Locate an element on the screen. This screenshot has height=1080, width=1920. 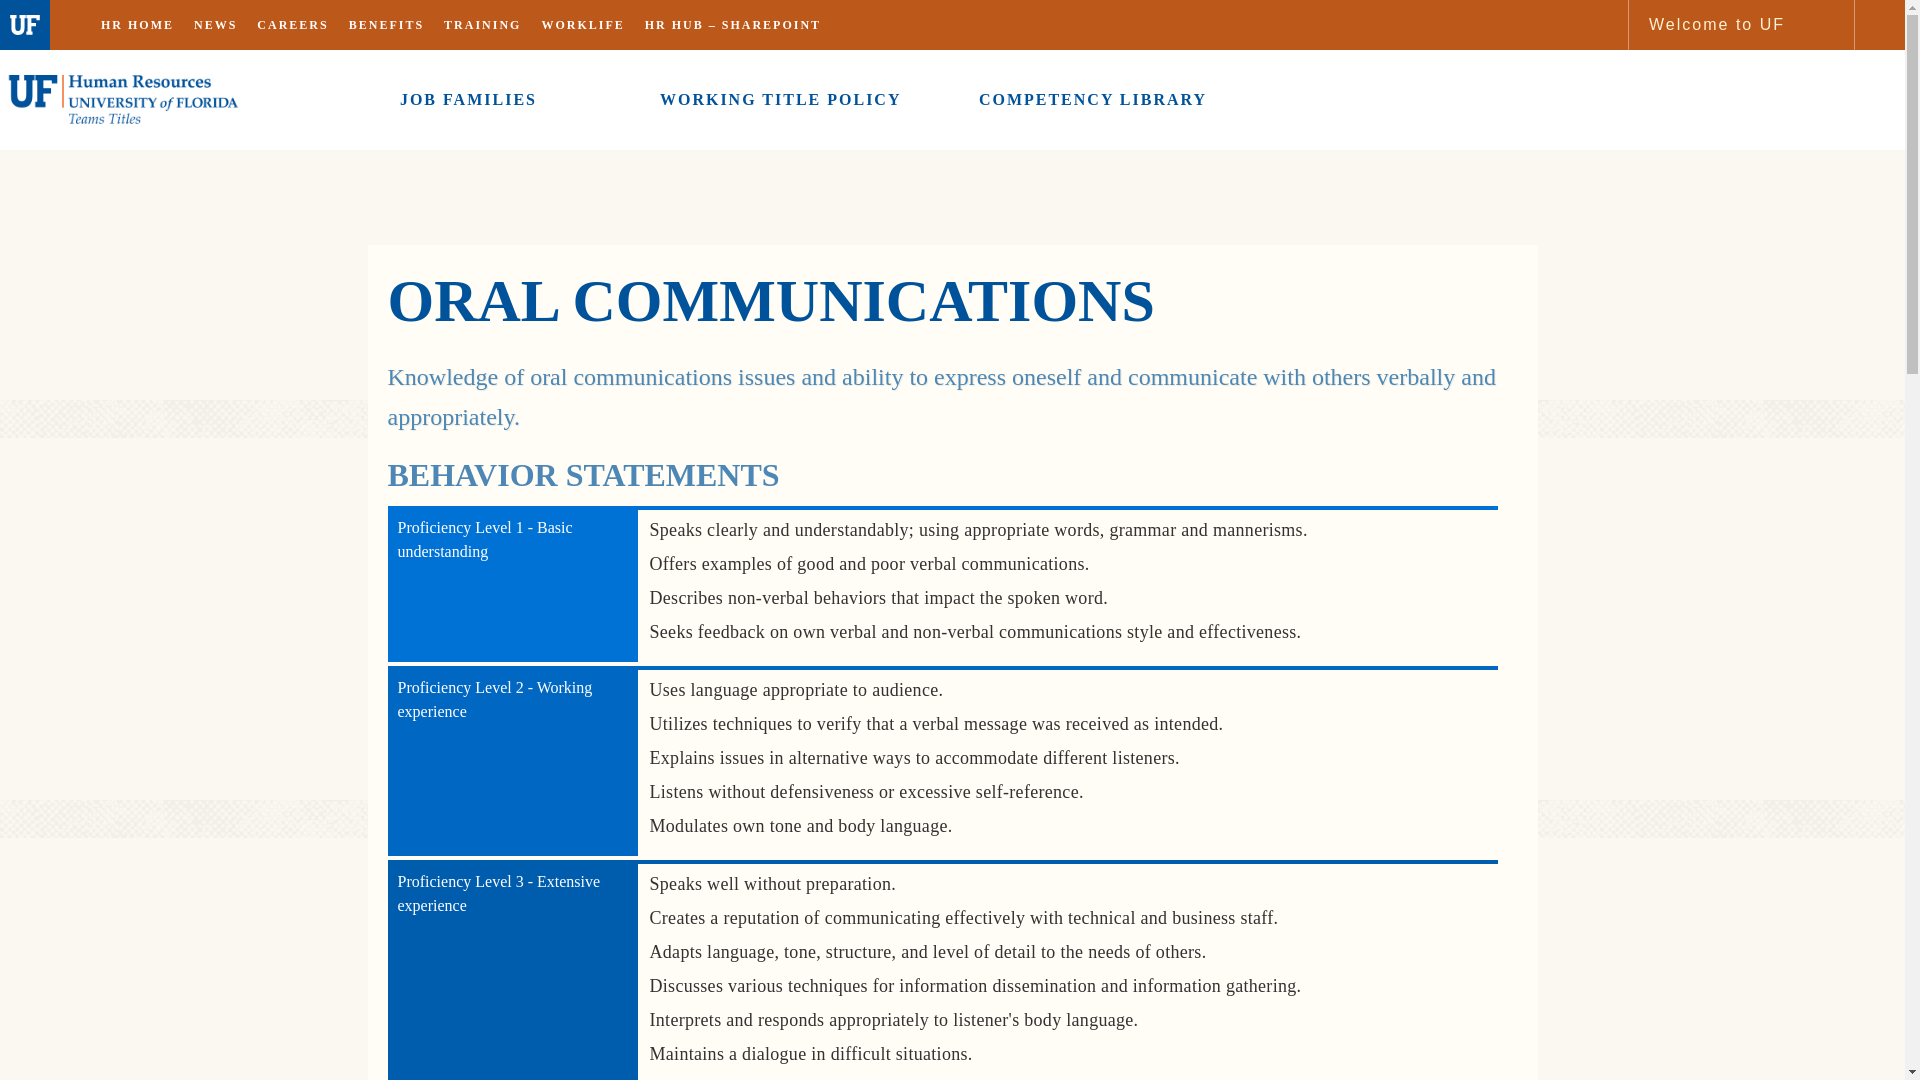
HR HOME is located at coordinates (137, 24).